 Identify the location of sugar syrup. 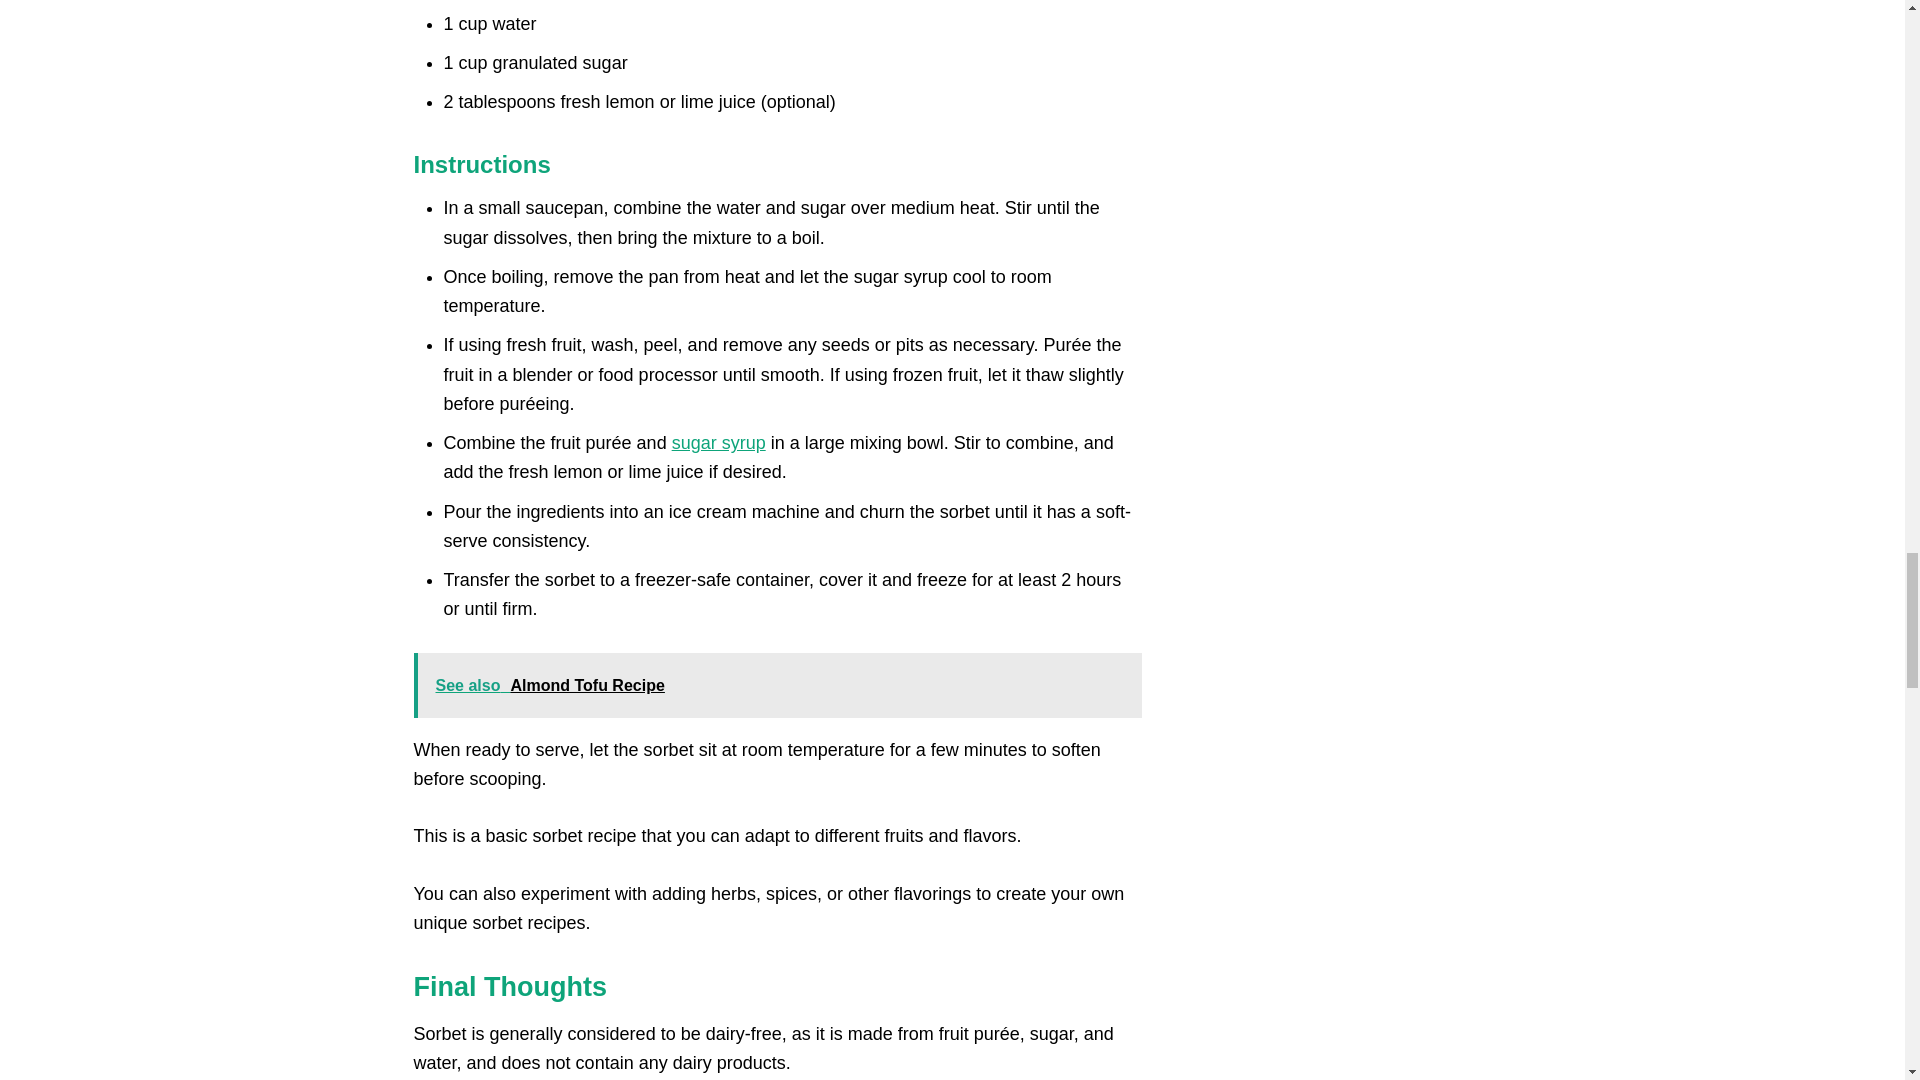
(719, 442).